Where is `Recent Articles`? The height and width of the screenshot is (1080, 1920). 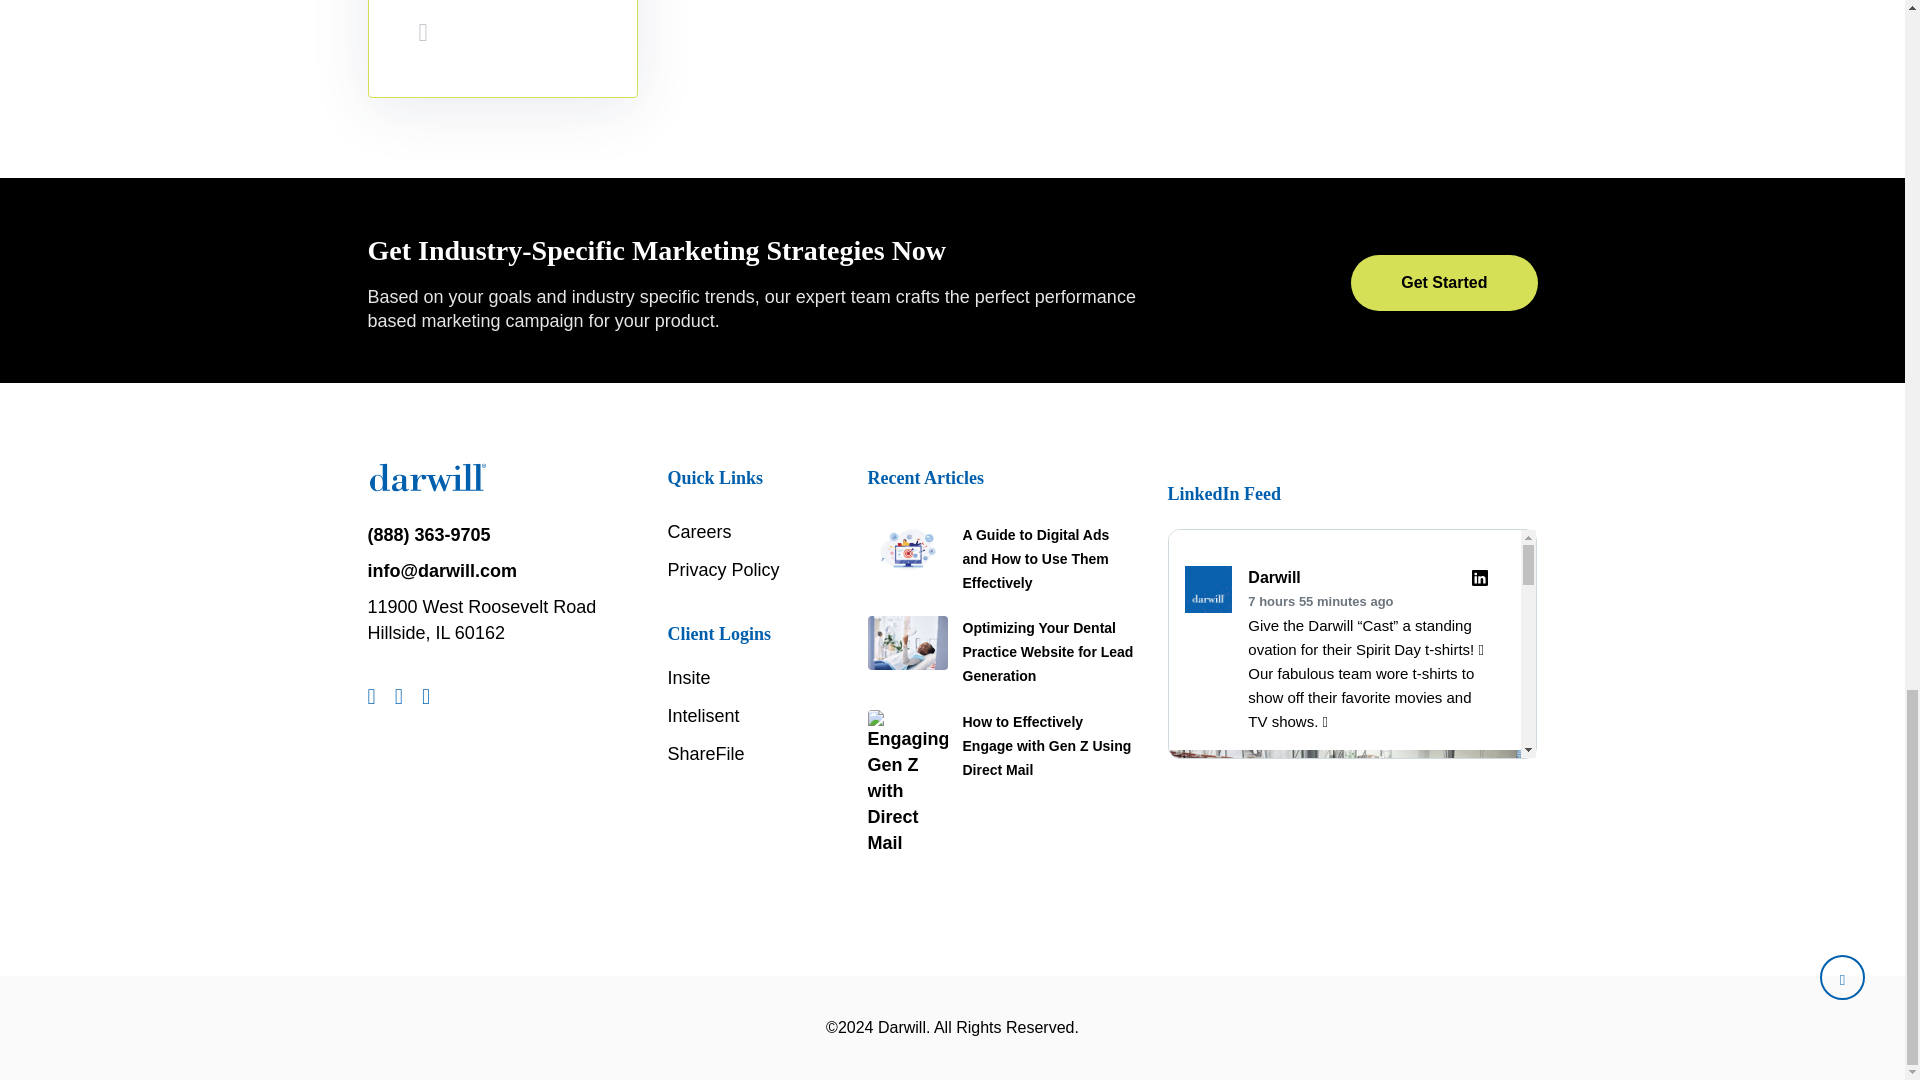 Recent Articles is located at coordinates (925, 478).